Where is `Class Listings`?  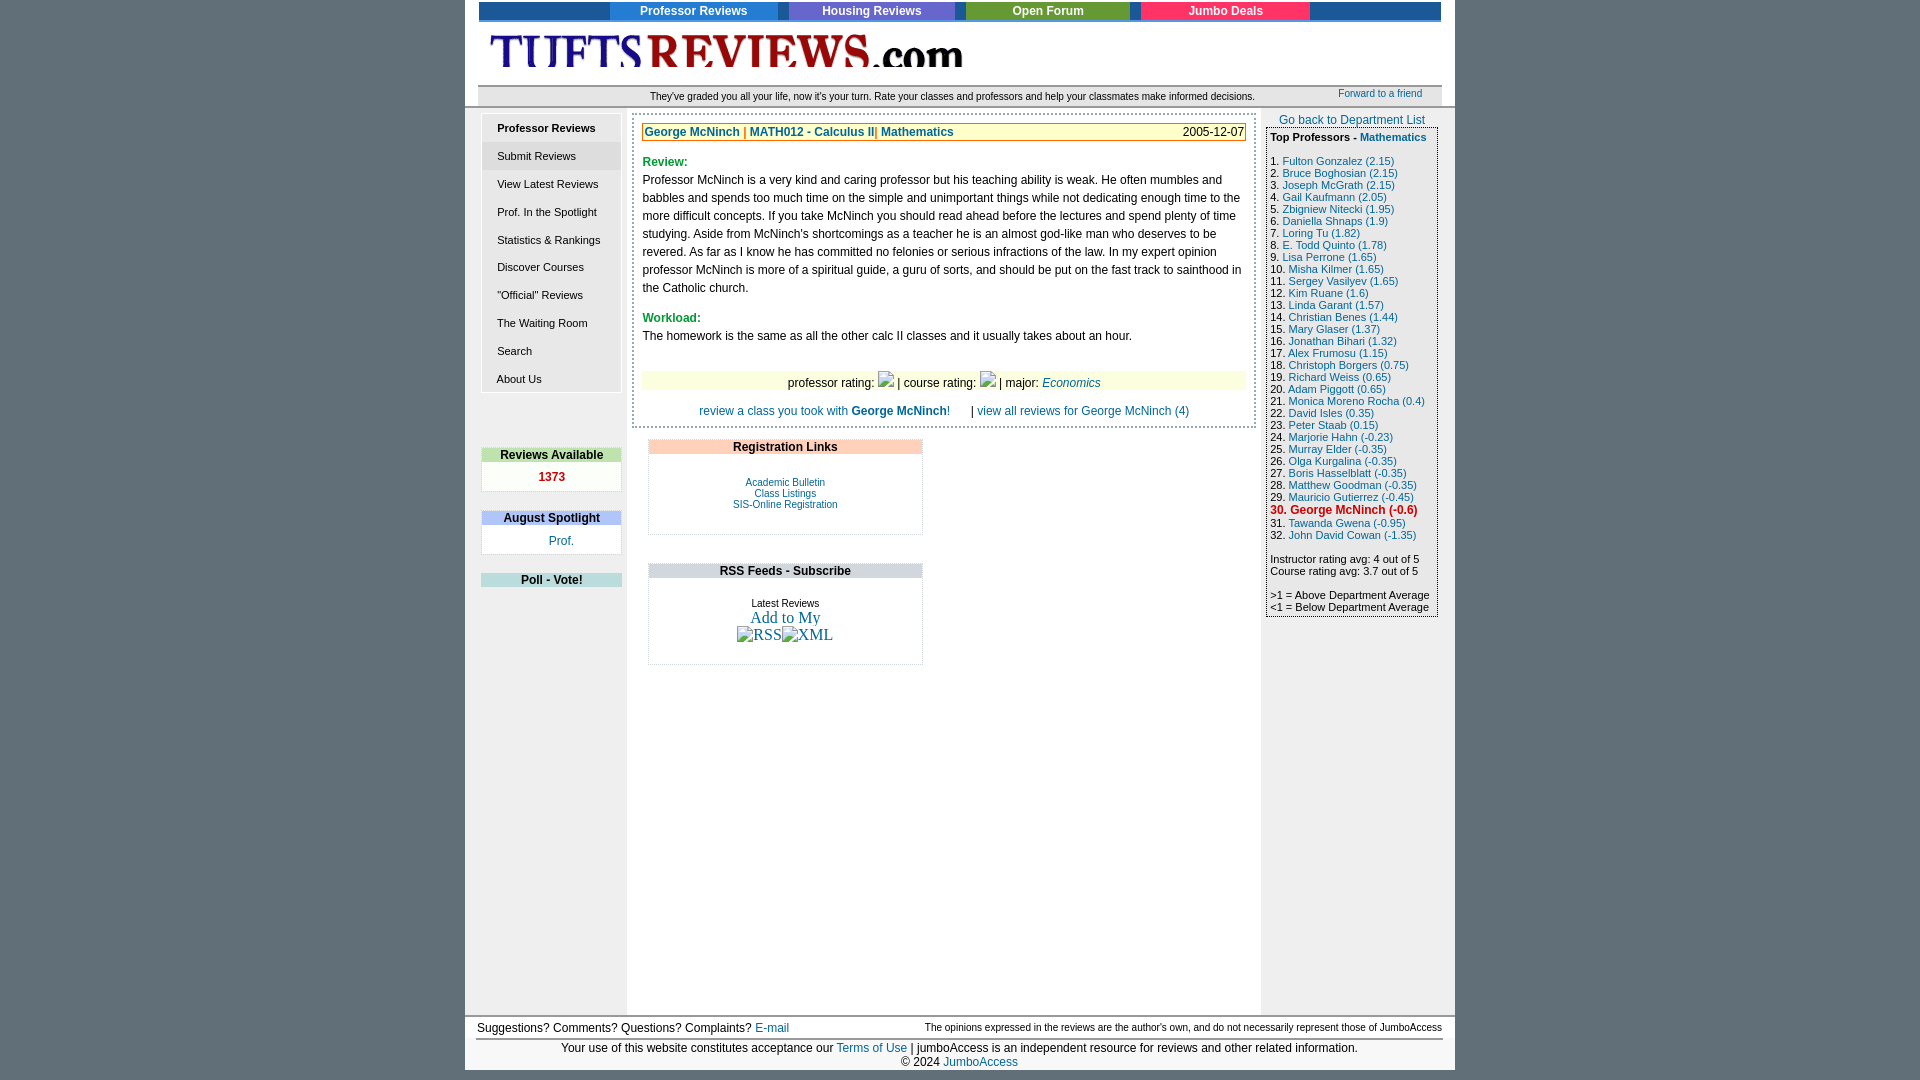
Class Listings is located at coordinates (785, 493).